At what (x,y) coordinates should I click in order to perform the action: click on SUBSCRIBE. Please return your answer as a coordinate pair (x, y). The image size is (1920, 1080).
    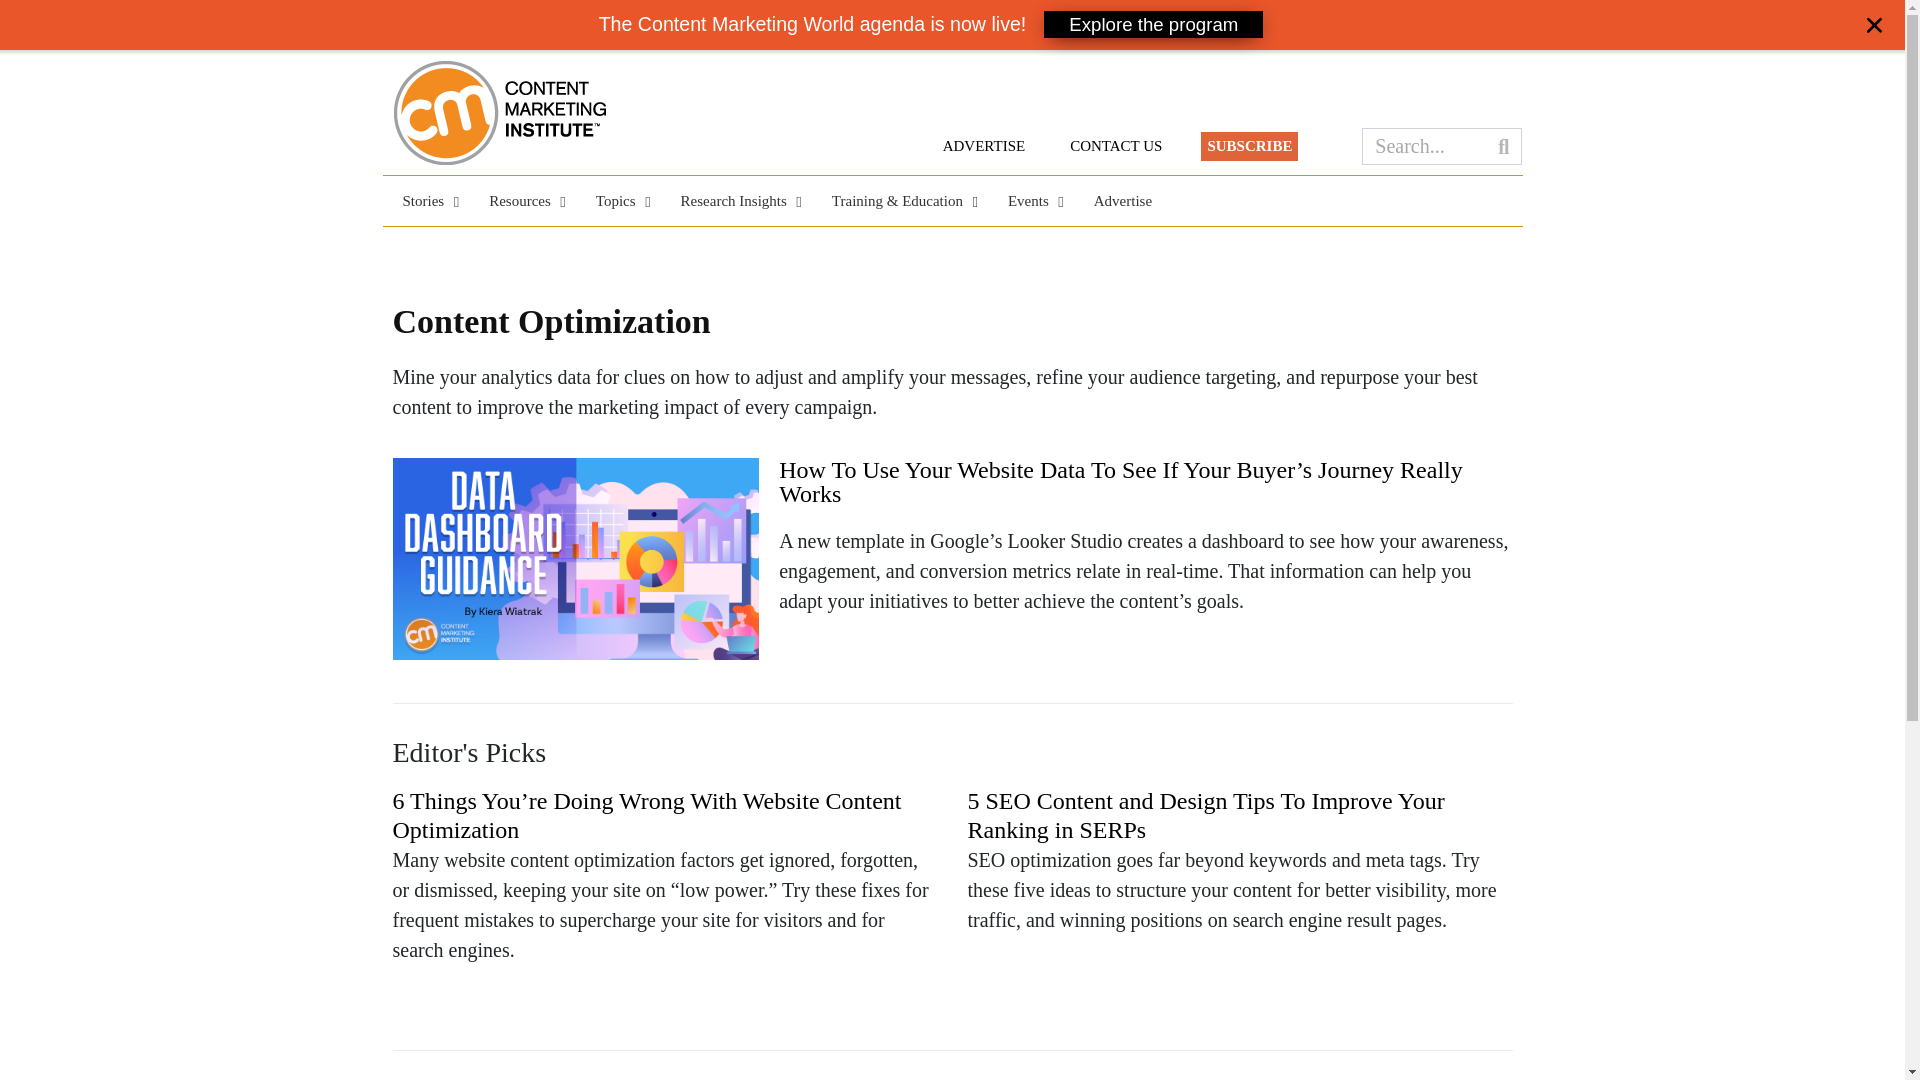
    Looking at the image, I should click on (1249, 146).